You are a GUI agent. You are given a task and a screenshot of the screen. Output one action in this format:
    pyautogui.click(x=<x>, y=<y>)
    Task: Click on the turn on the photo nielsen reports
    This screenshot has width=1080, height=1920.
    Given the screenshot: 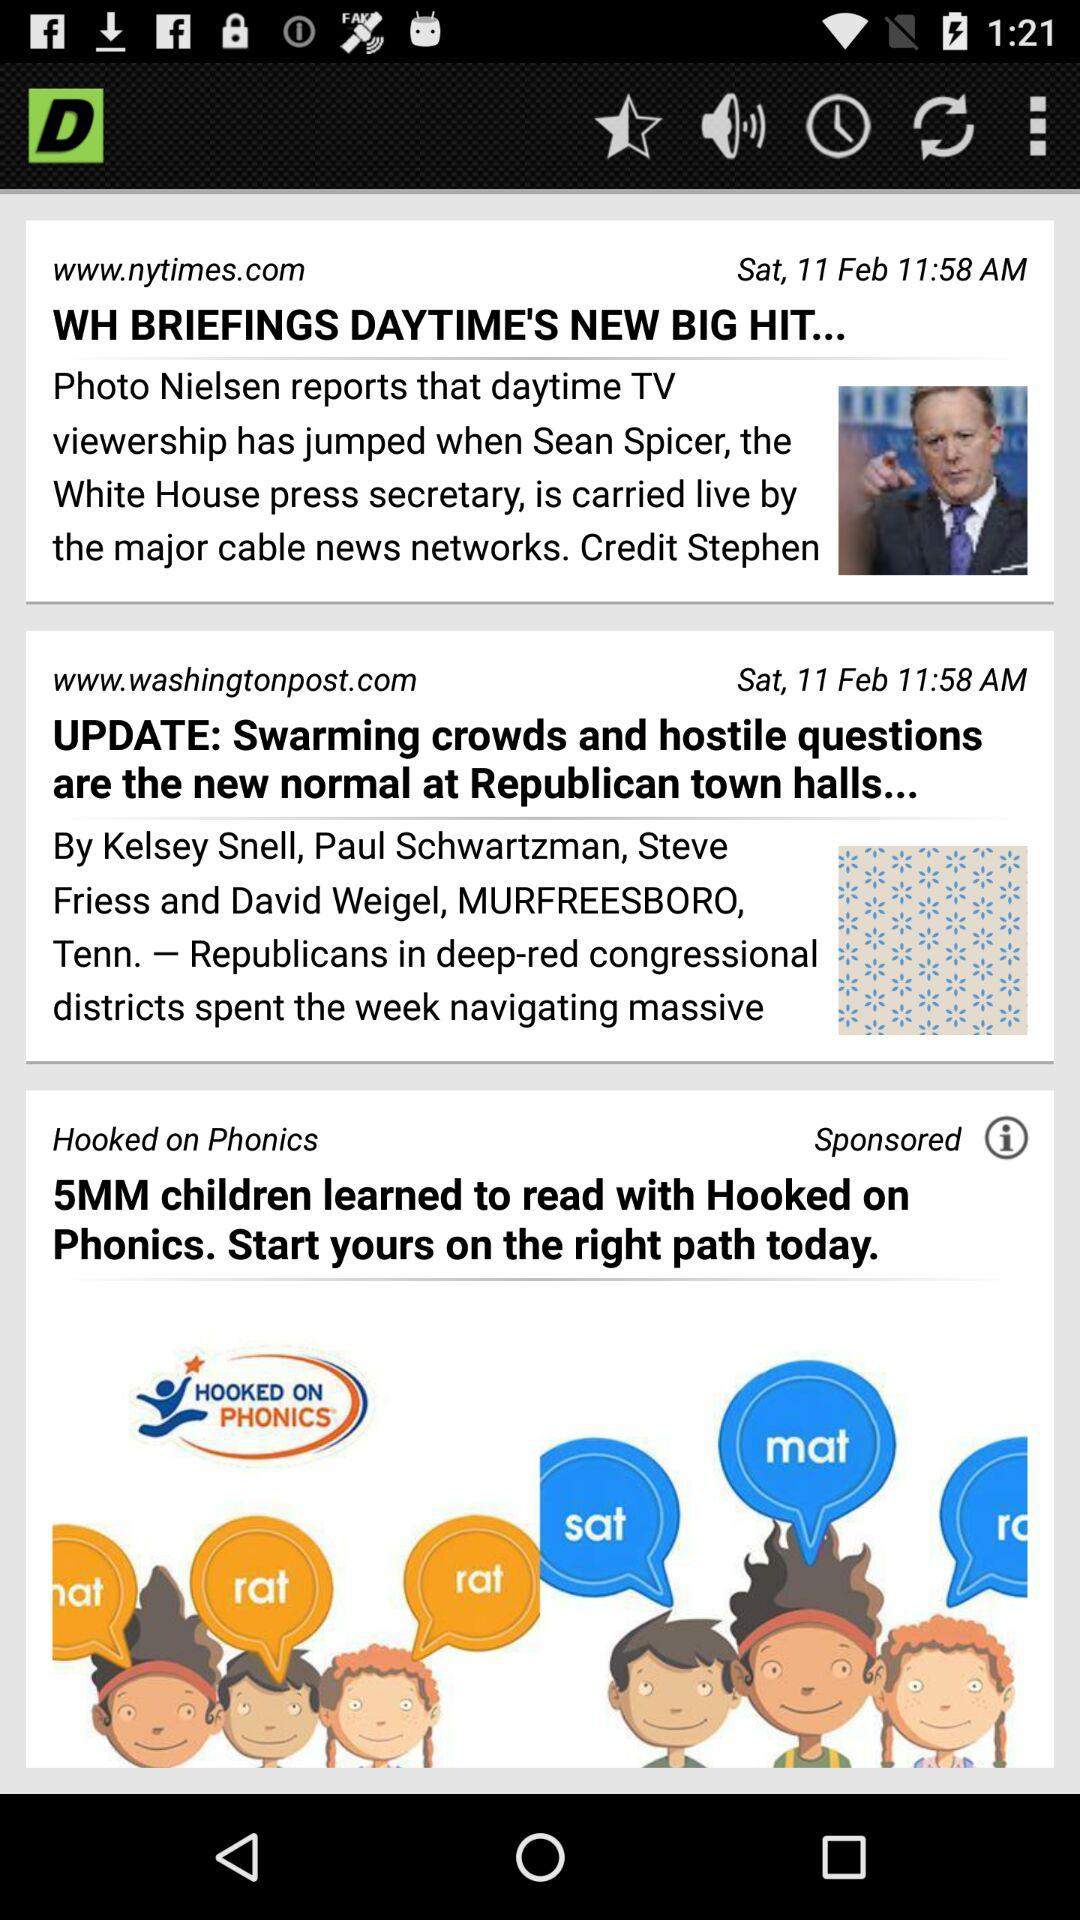 What is the action you would take?
    pyautogui.click(x=438, y=470)
    